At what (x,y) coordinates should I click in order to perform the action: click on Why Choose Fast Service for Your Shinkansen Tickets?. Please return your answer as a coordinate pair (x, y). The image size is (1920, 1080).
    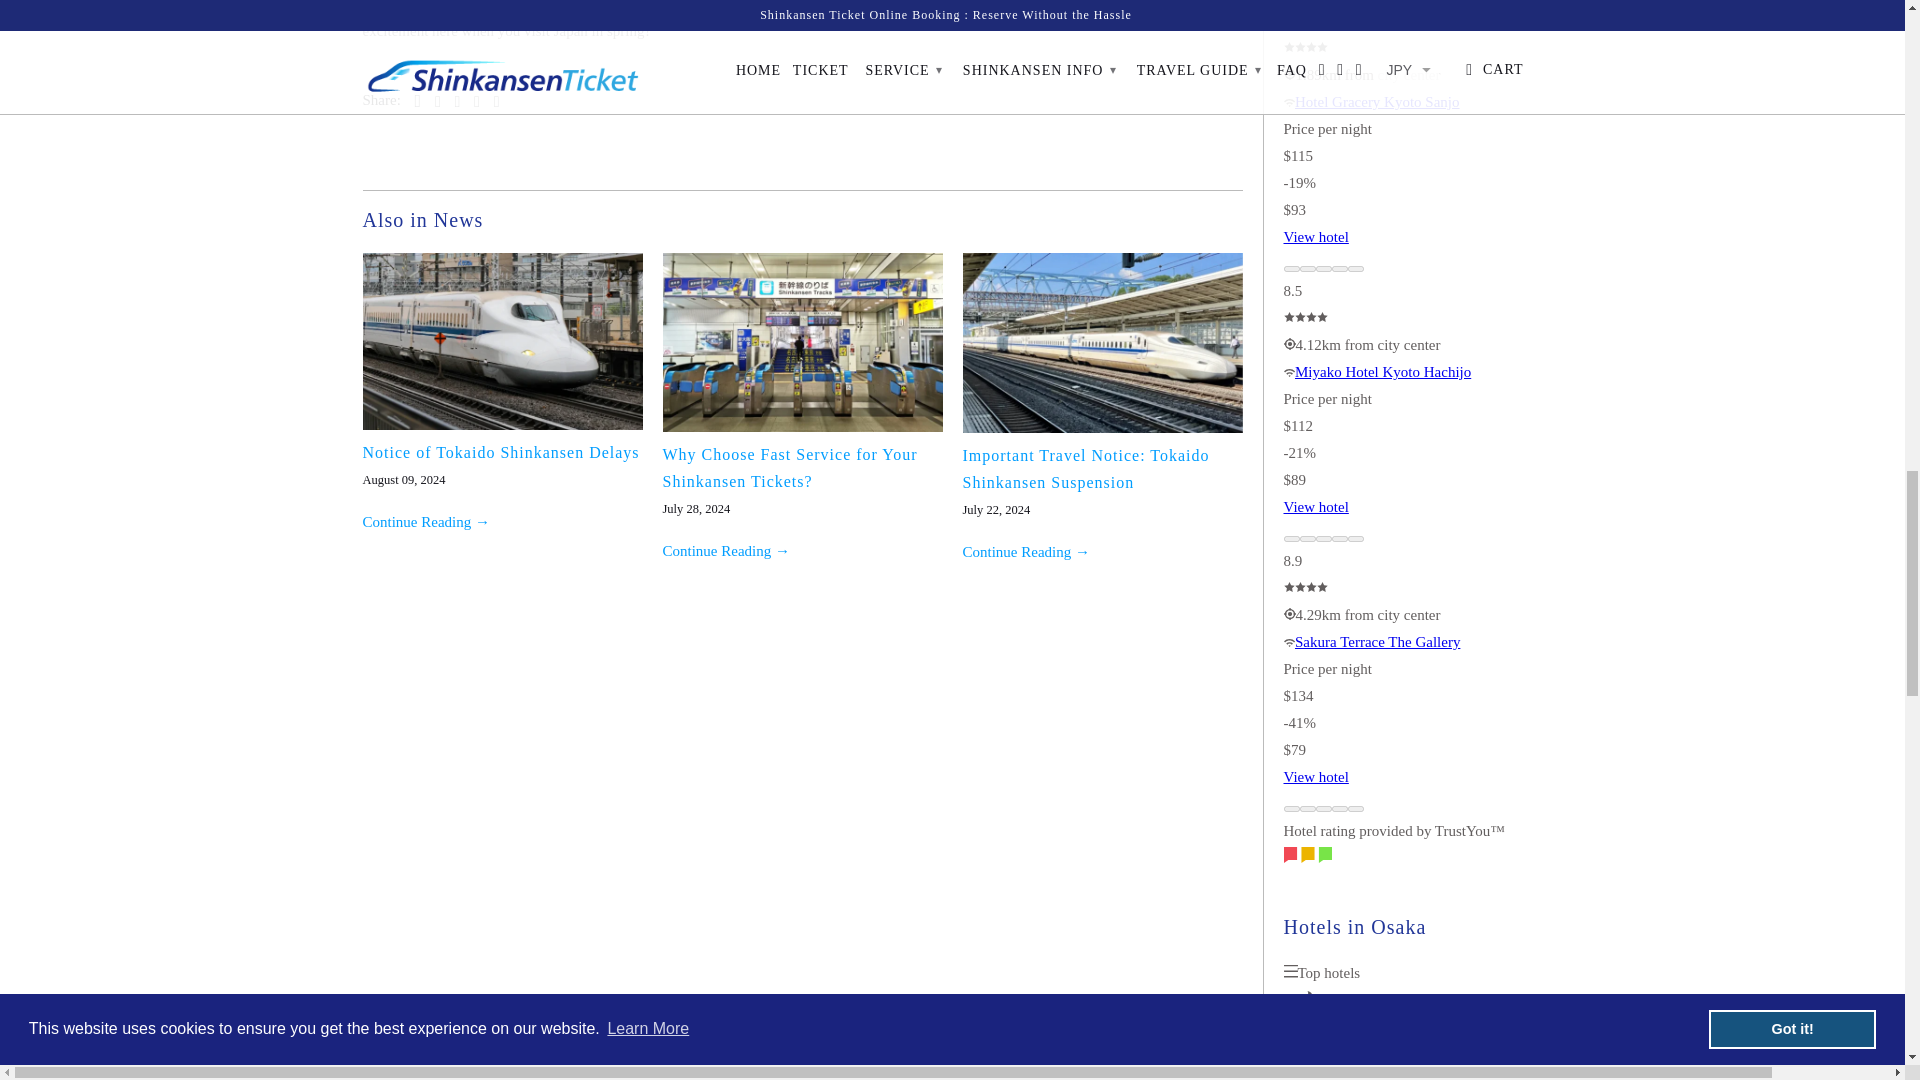
    Looking at the image, I should click on (790, 468).